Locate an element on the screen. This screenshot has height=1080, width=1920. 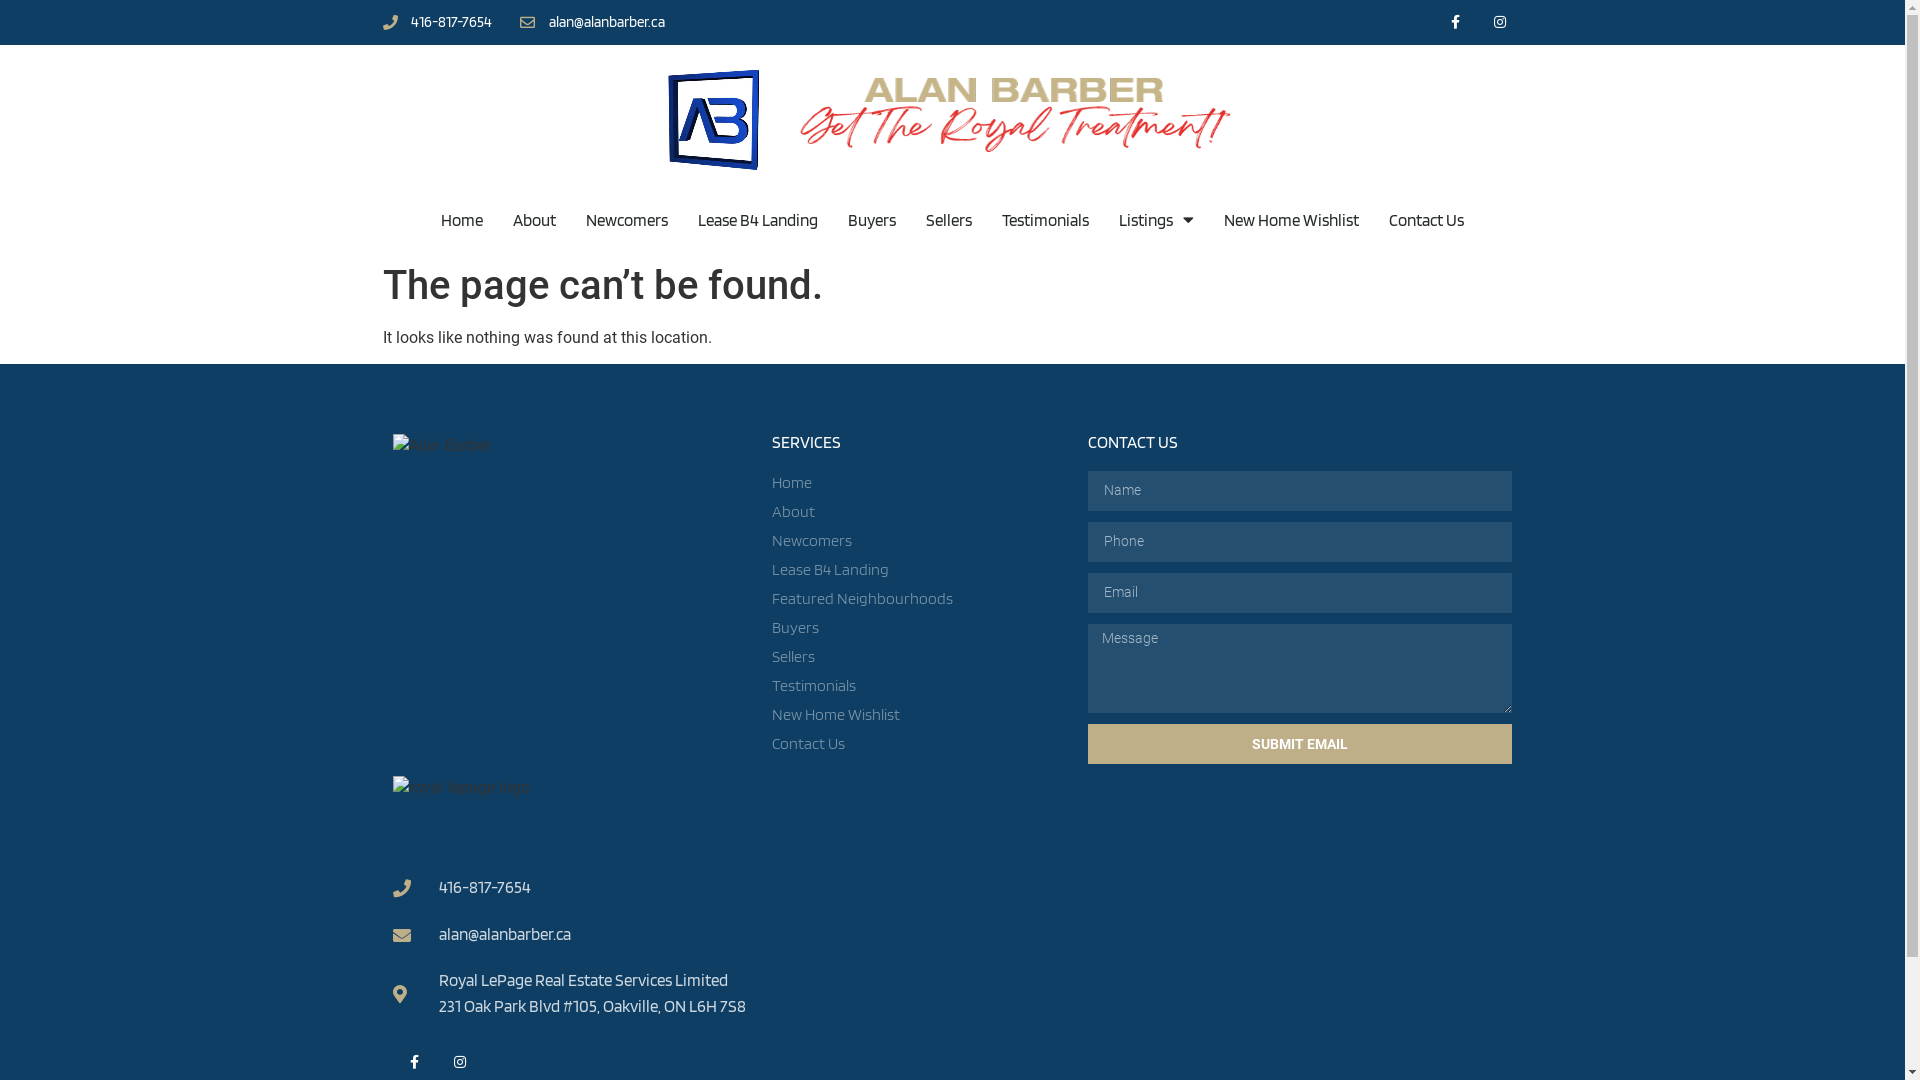
About is located at coordinates (534, 220).